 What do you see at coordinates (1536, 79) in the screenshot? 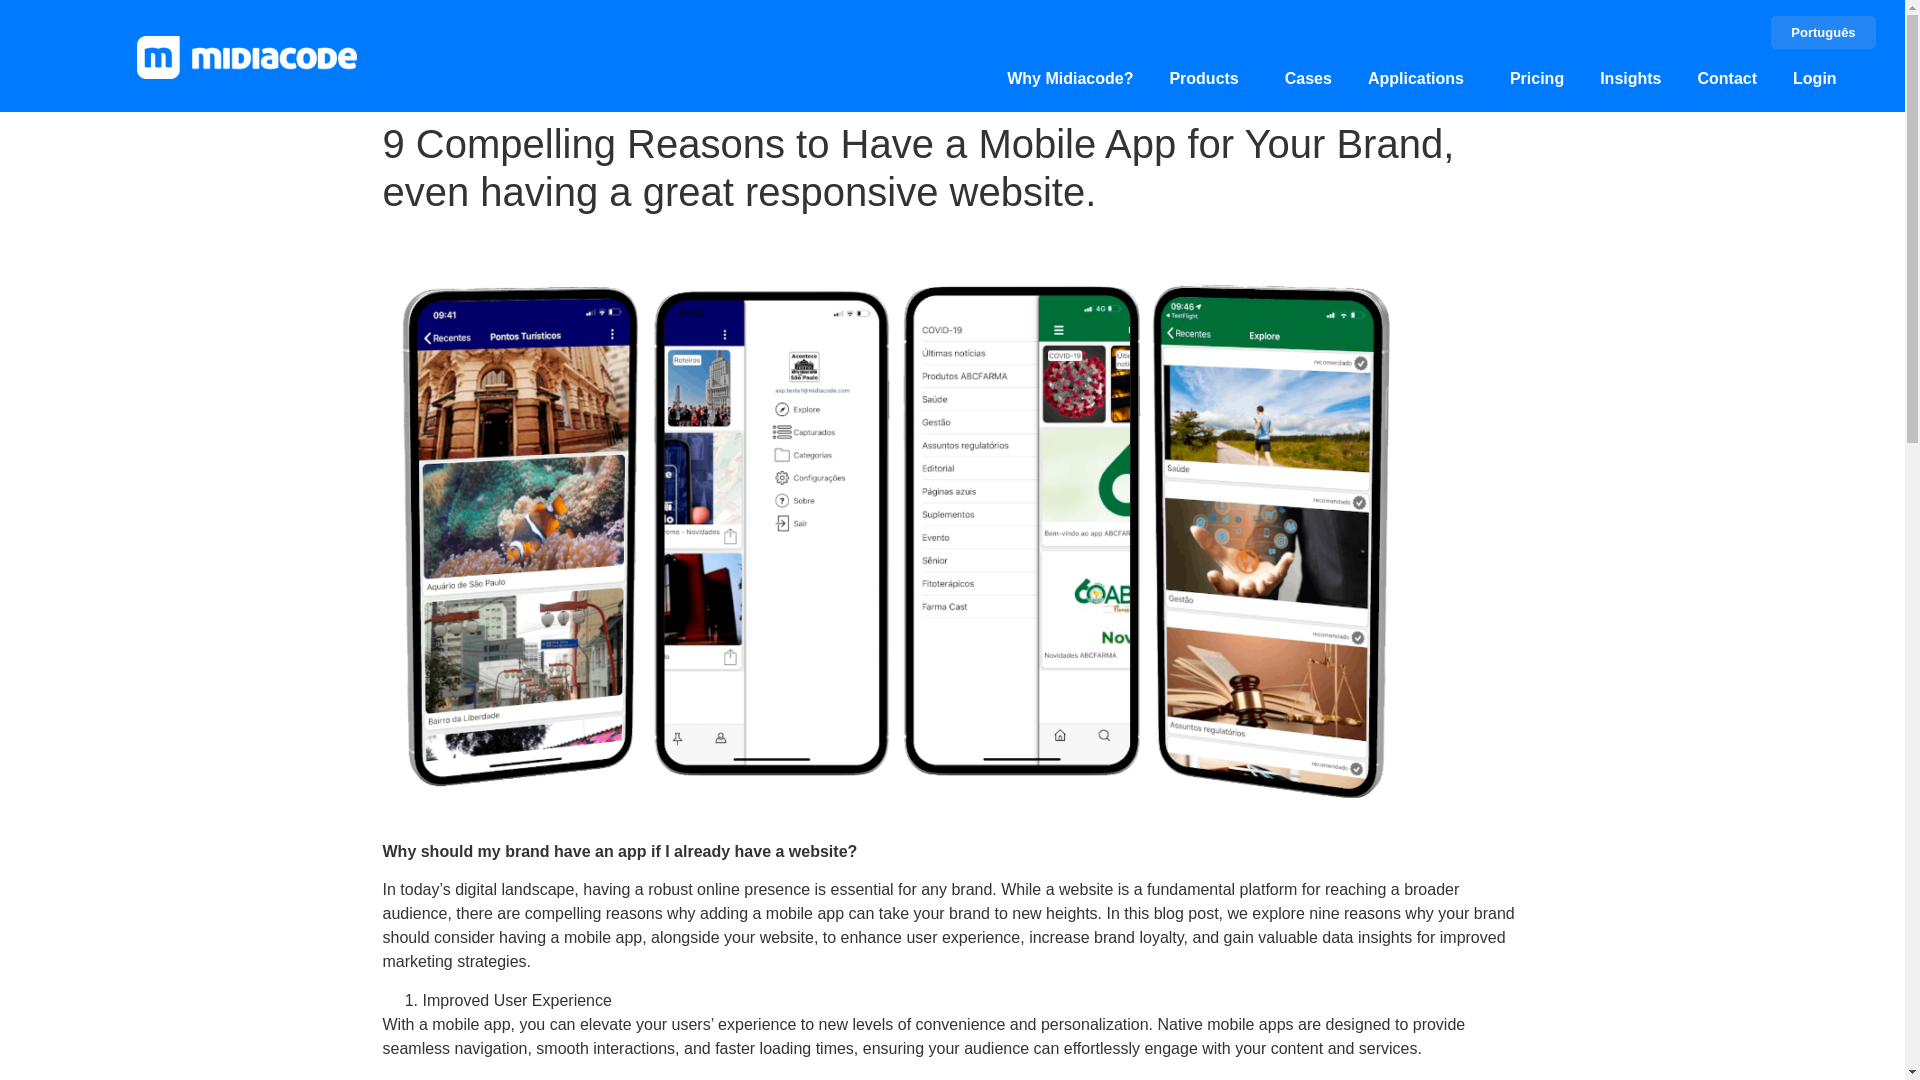
I see `Pricing` at bounding box center [1536, 79].